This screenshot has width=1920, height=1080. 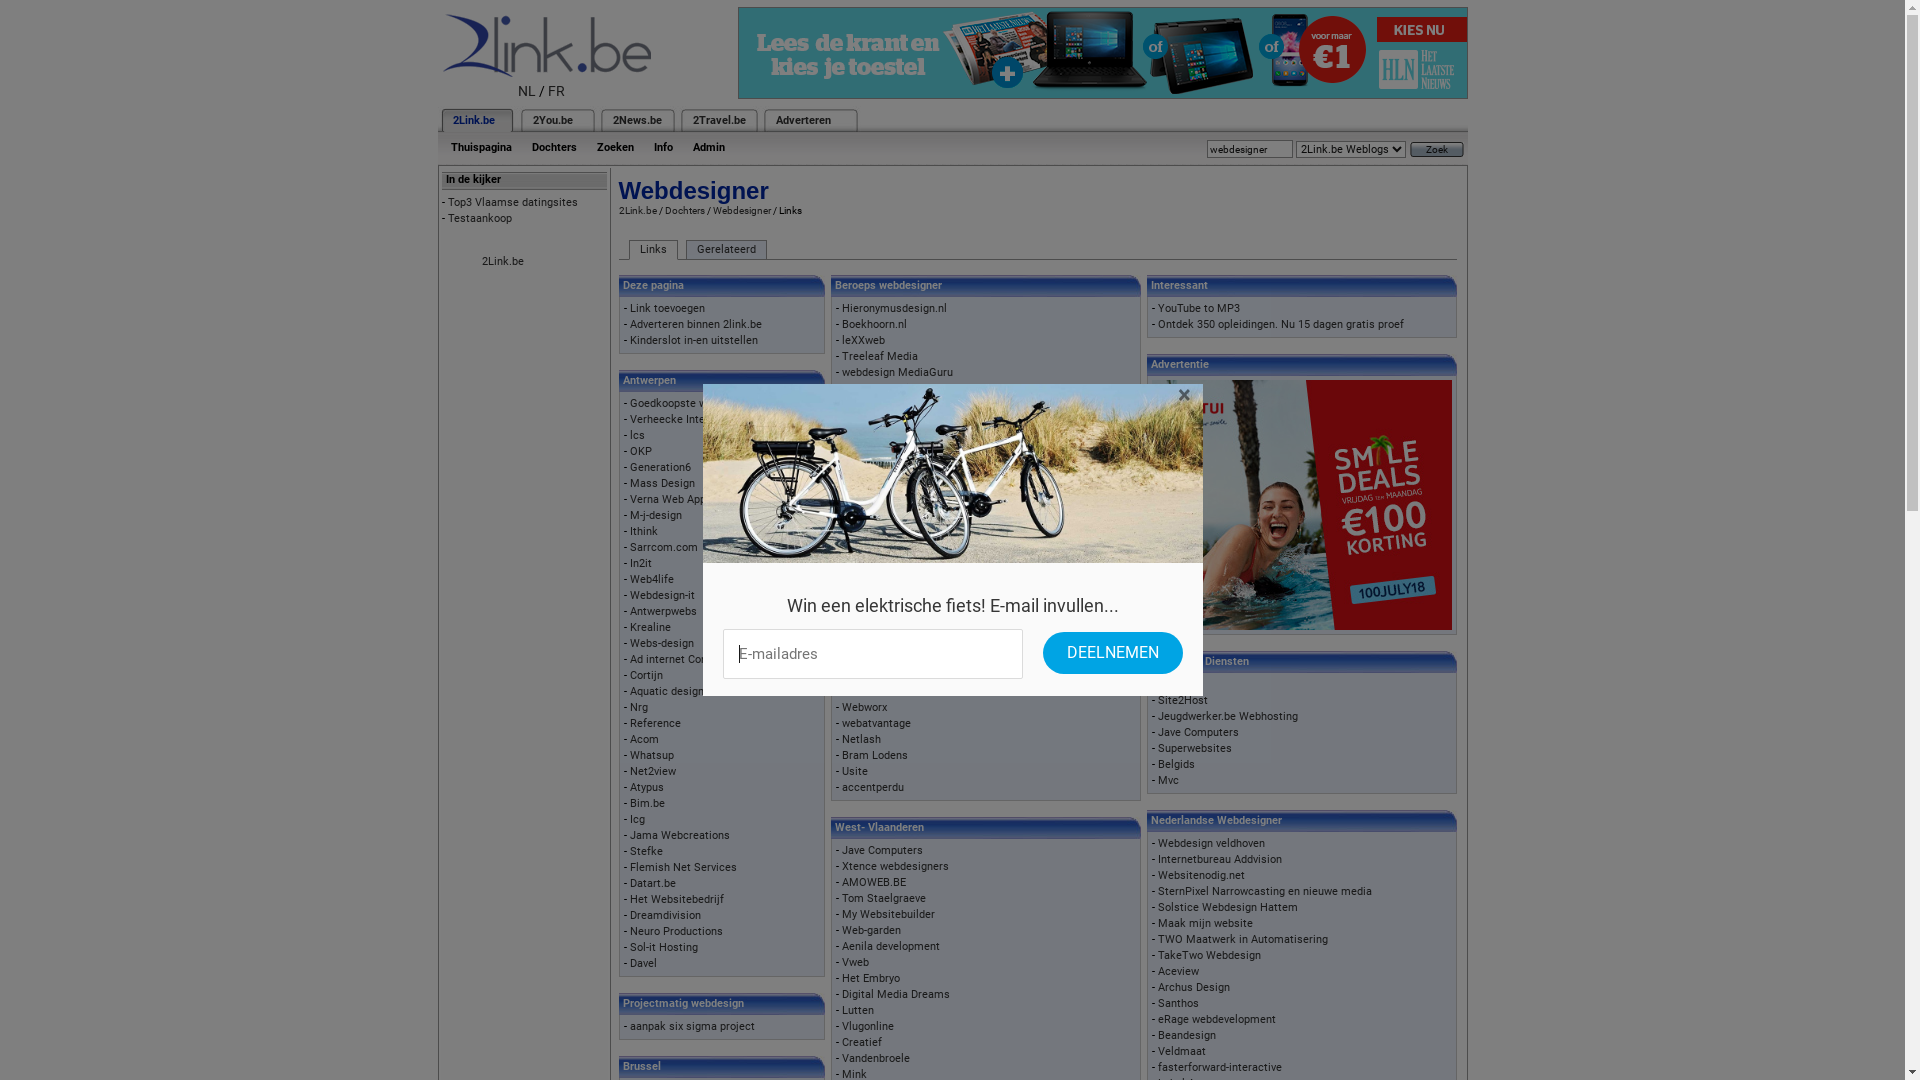 What do you see at coordinates (873, 788) in the screenshot?
I see `accentperdu` at bounding box center [873, 788].